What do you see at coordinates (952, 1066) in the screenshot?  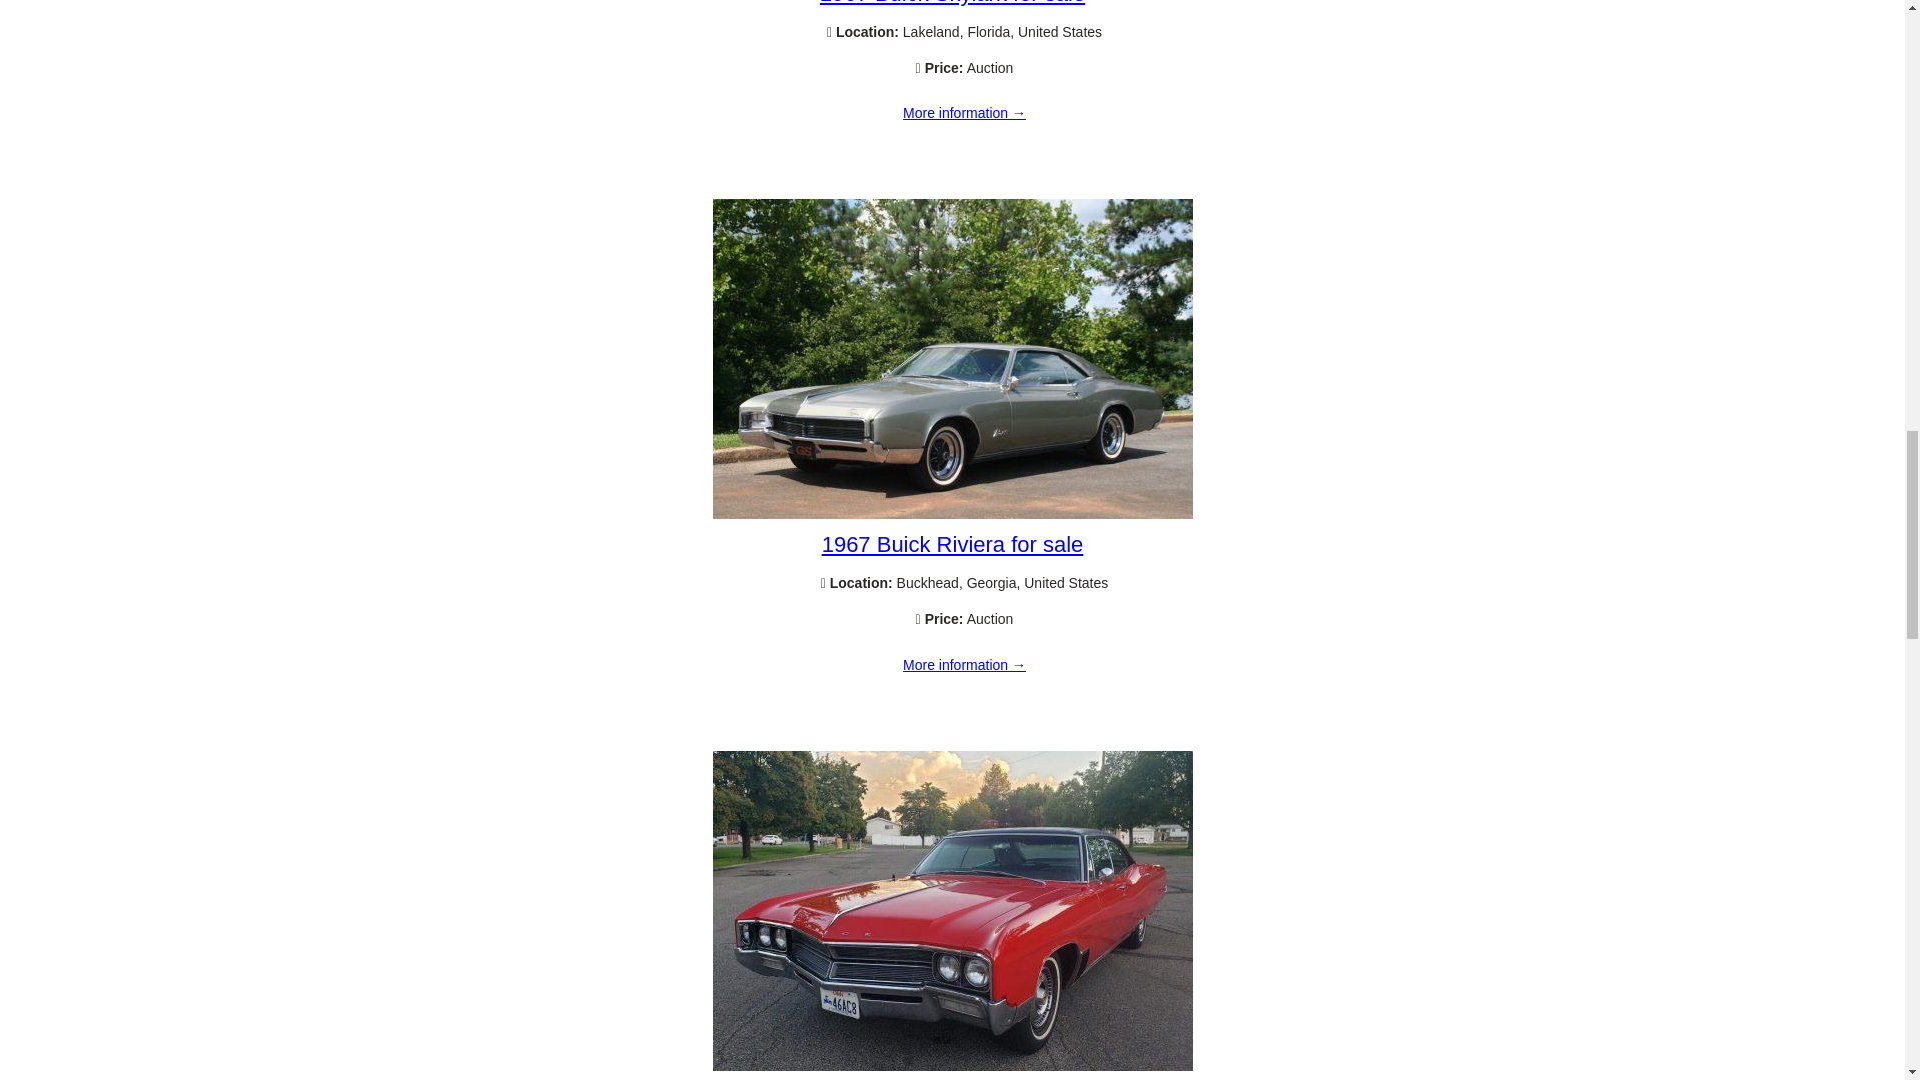 I see `1967 Buick Wildcat for sale` at bounding box center [952, 1066].